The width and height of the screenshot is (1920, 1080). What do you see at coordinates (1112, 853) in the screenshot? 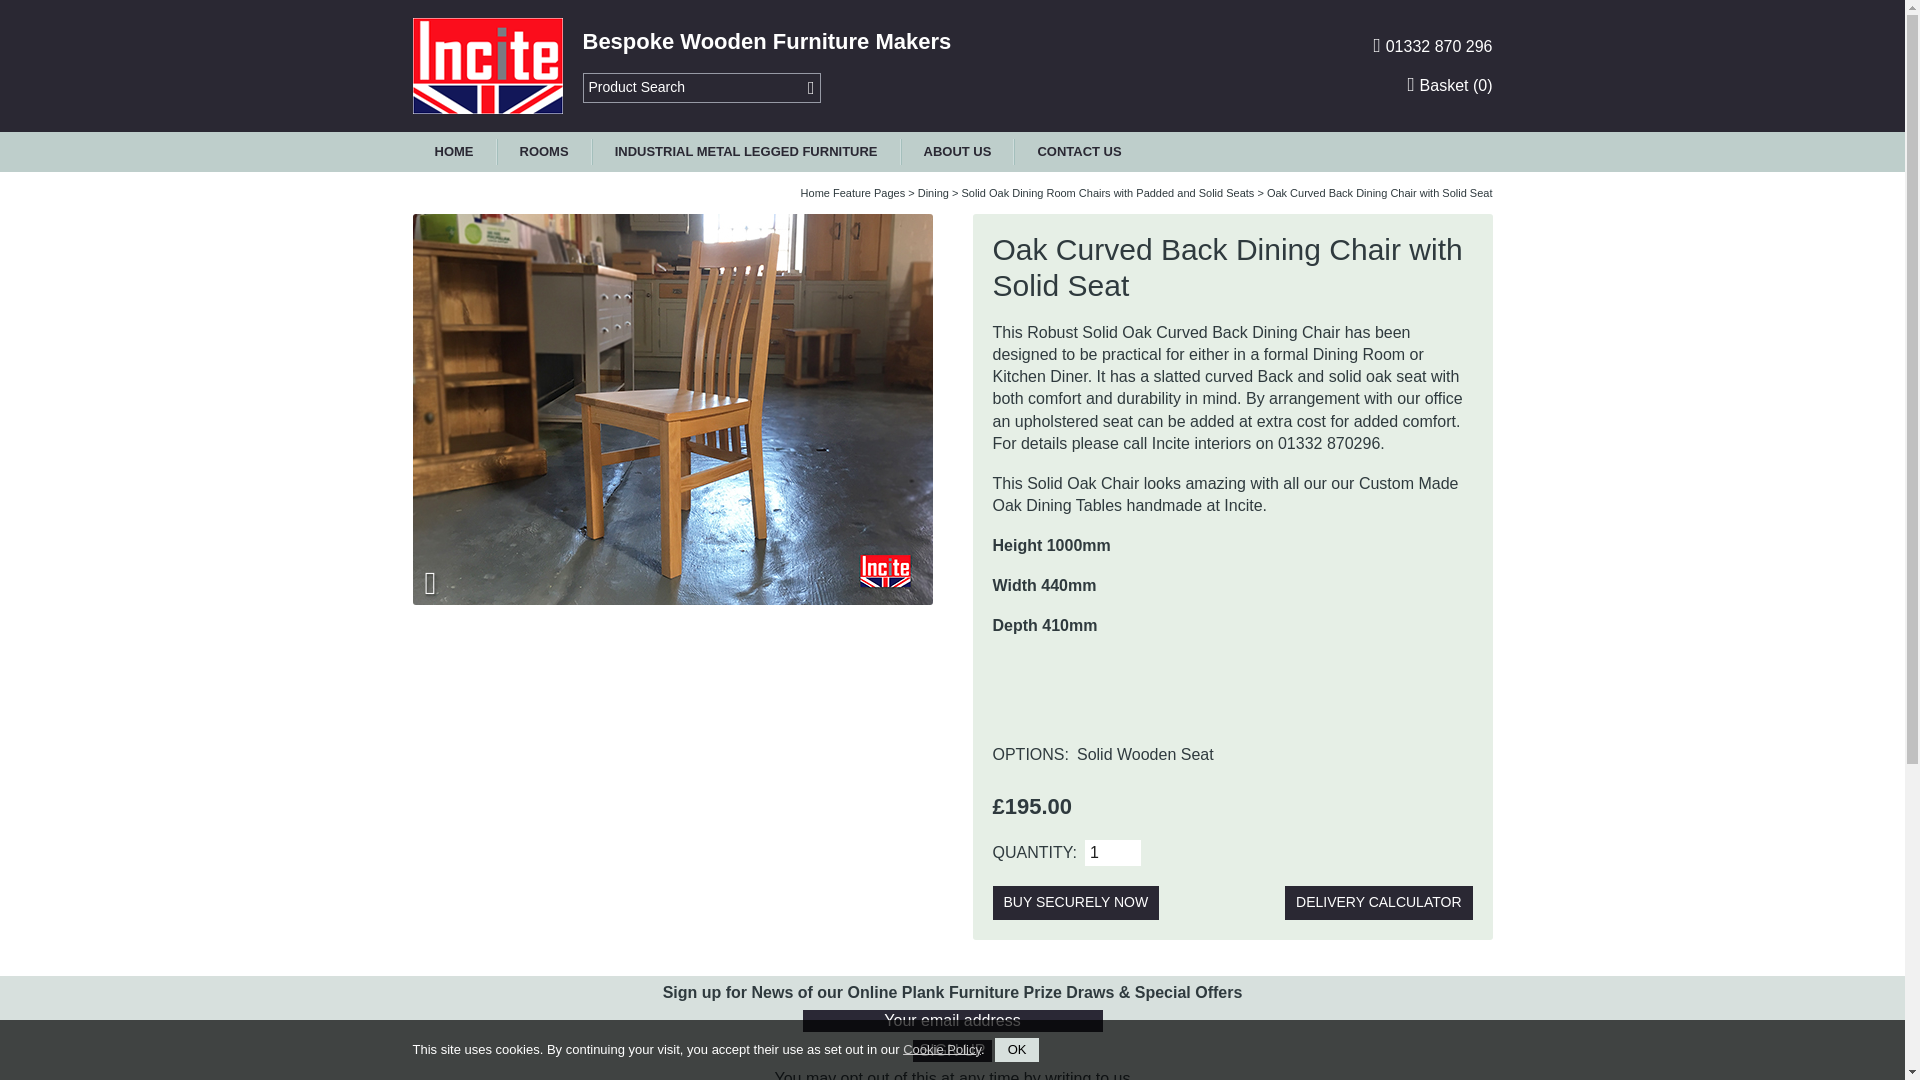
I see `1` at bounding box center [1112, 853].